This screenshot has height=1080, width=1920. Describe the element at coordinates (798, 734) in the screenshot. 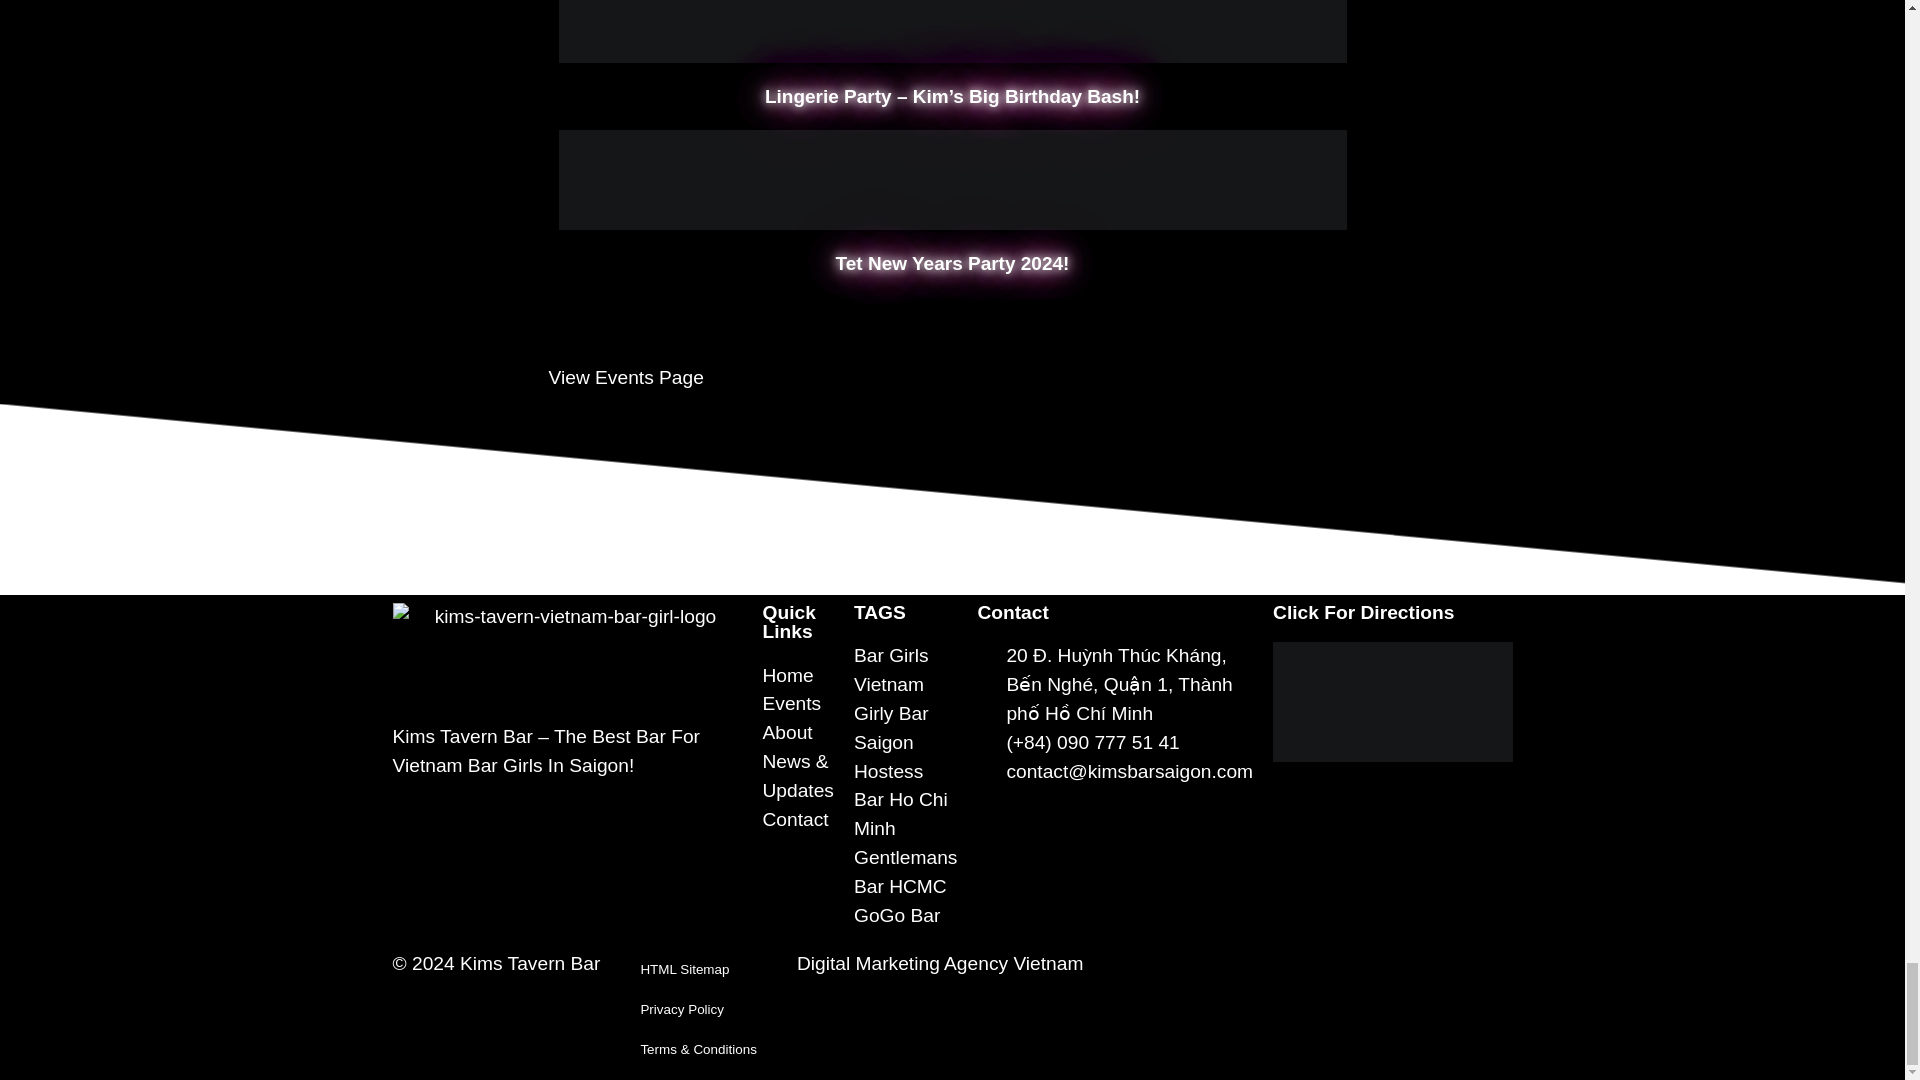

I see `About` at that location.